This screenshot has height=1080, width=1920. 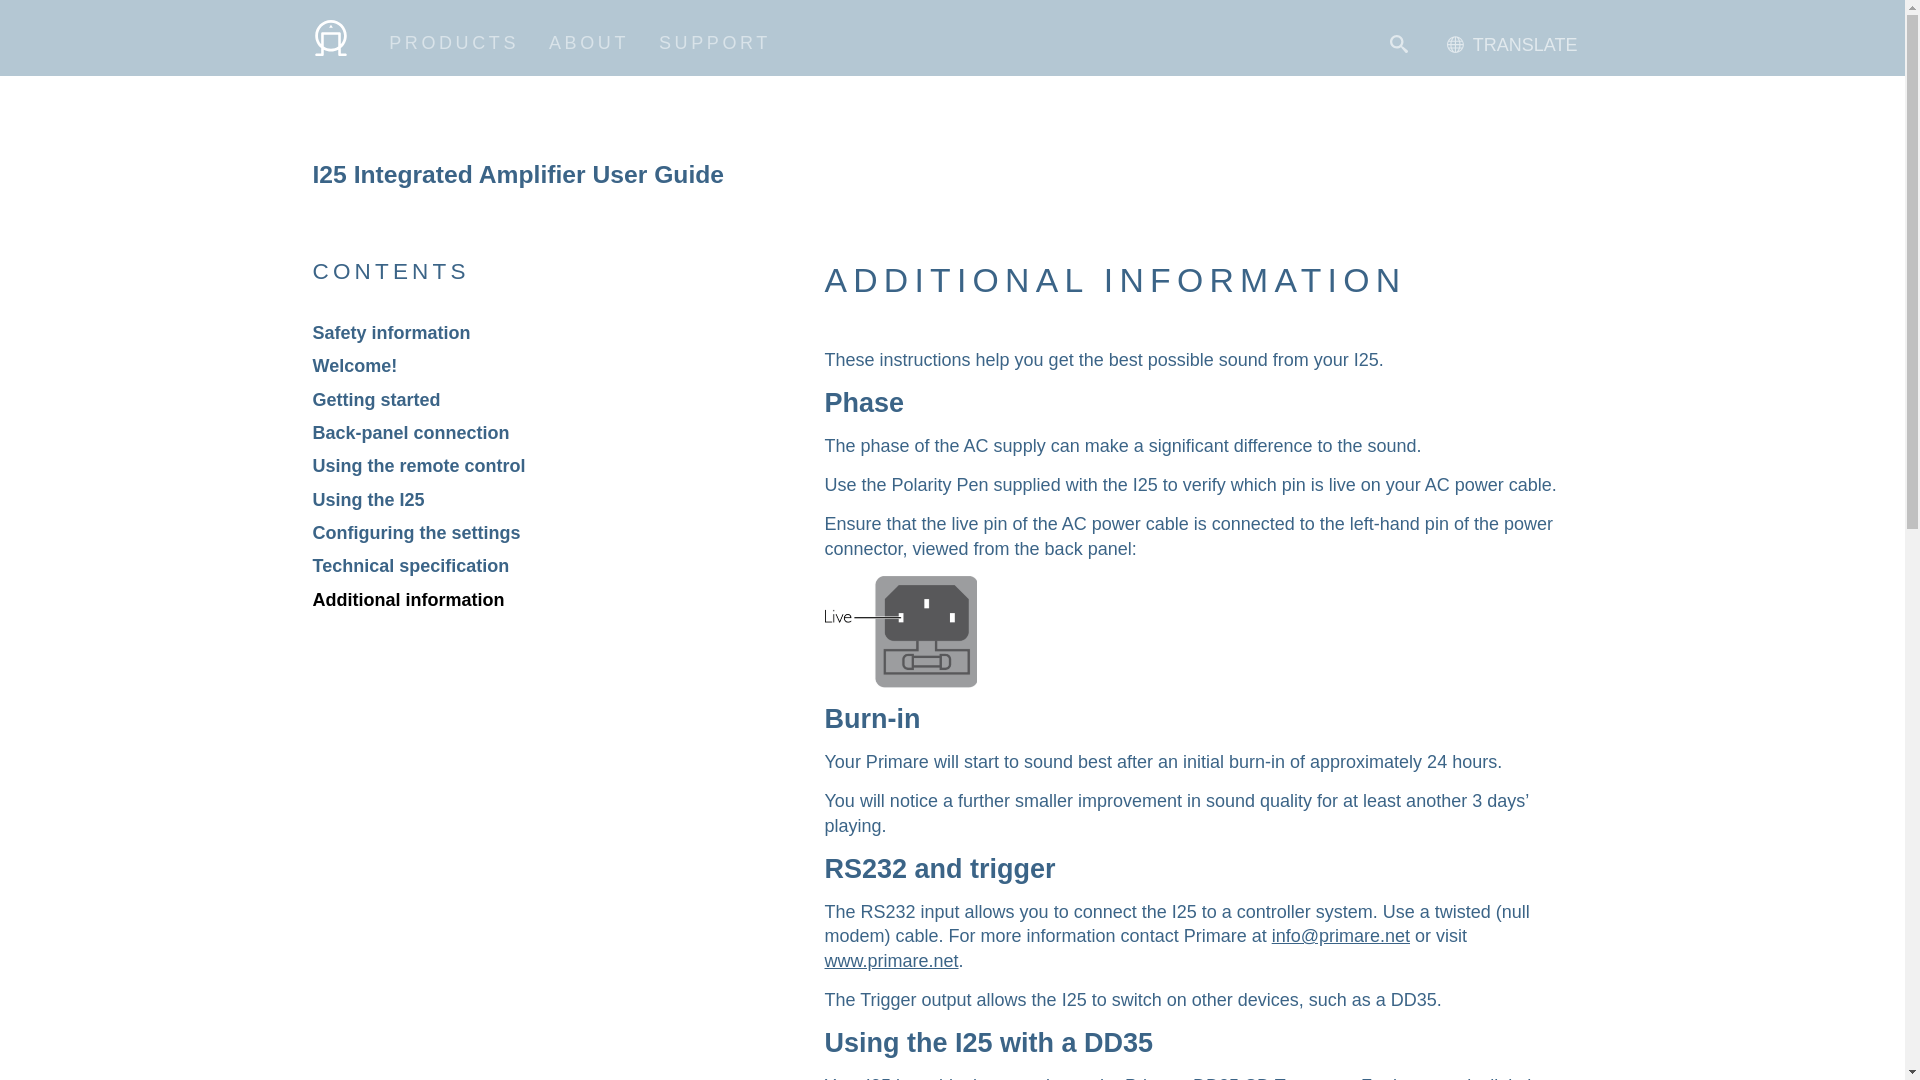 What do you see at coordinates (454, 42) in the screenshot?
I see `PRODUCTS` at bounding box center [454, 42].